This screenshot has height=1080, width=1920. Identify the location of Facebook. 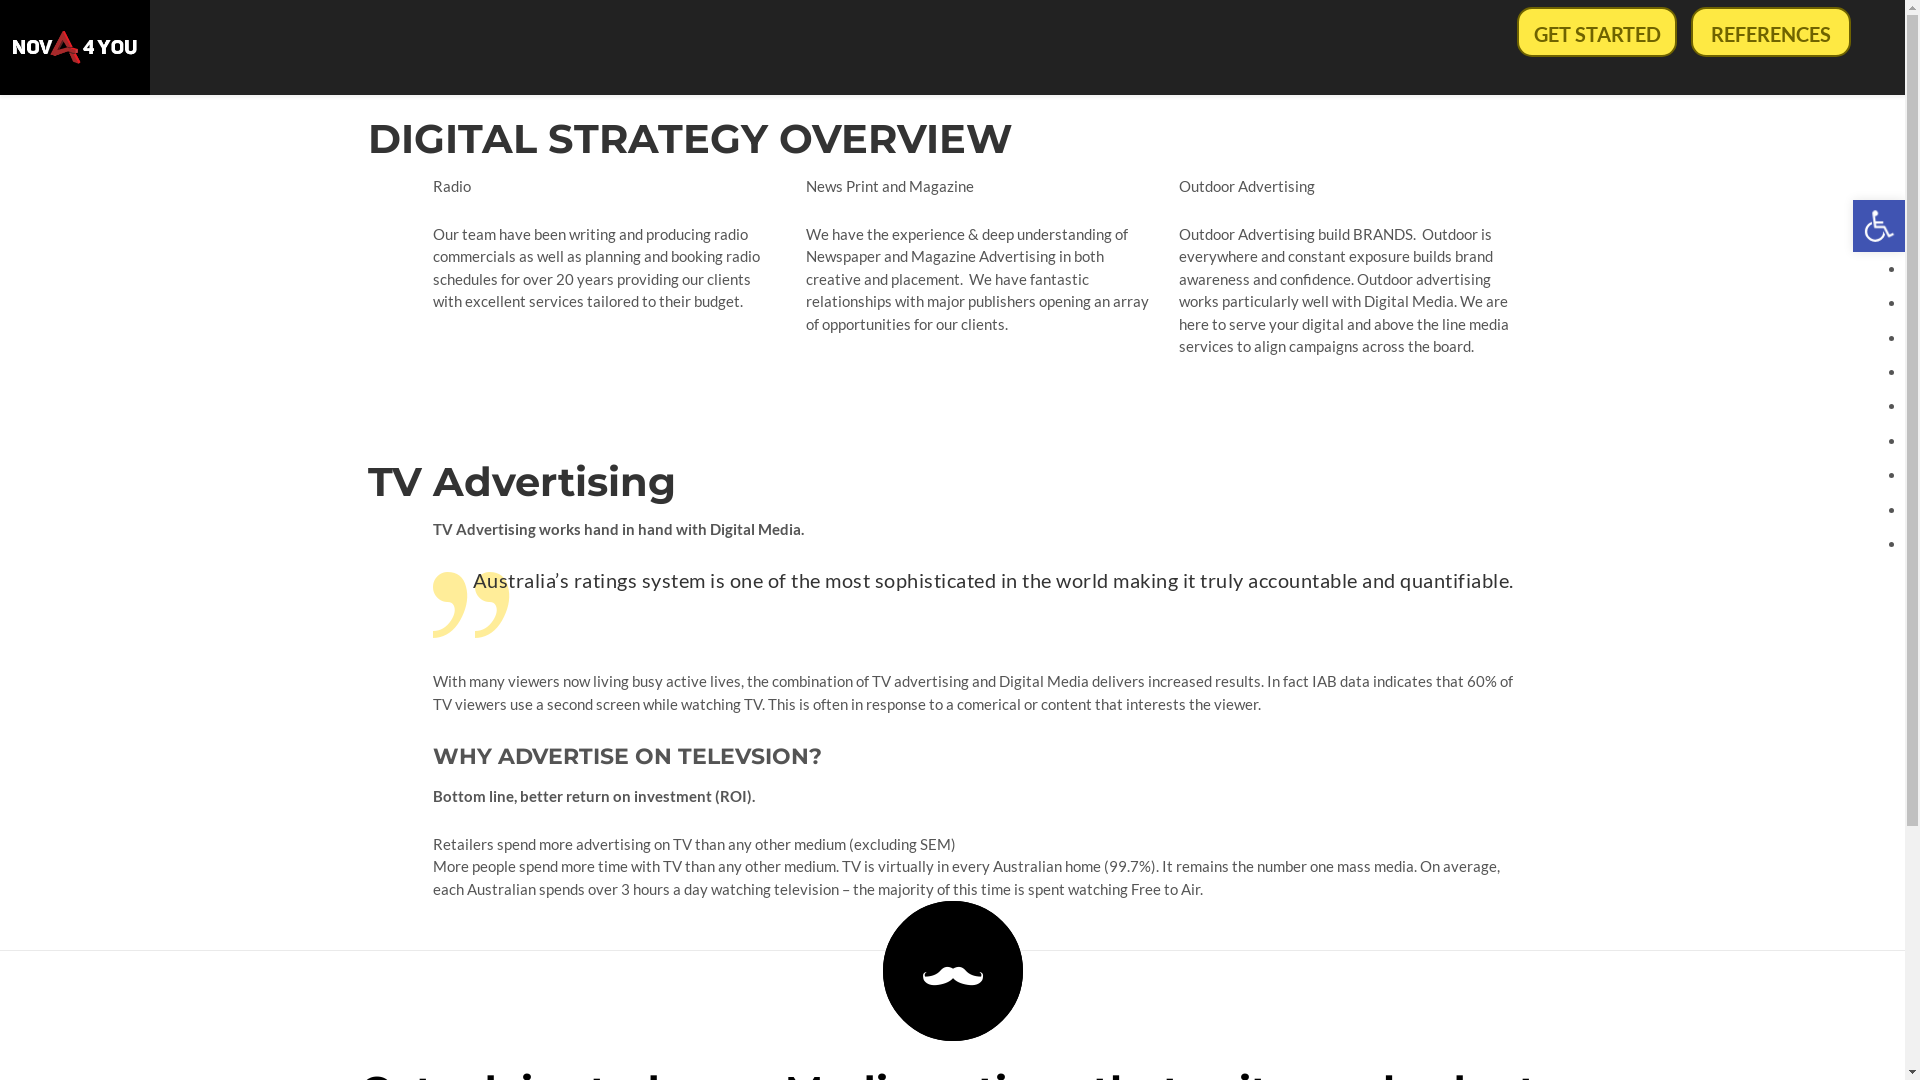
(1464, 1016).